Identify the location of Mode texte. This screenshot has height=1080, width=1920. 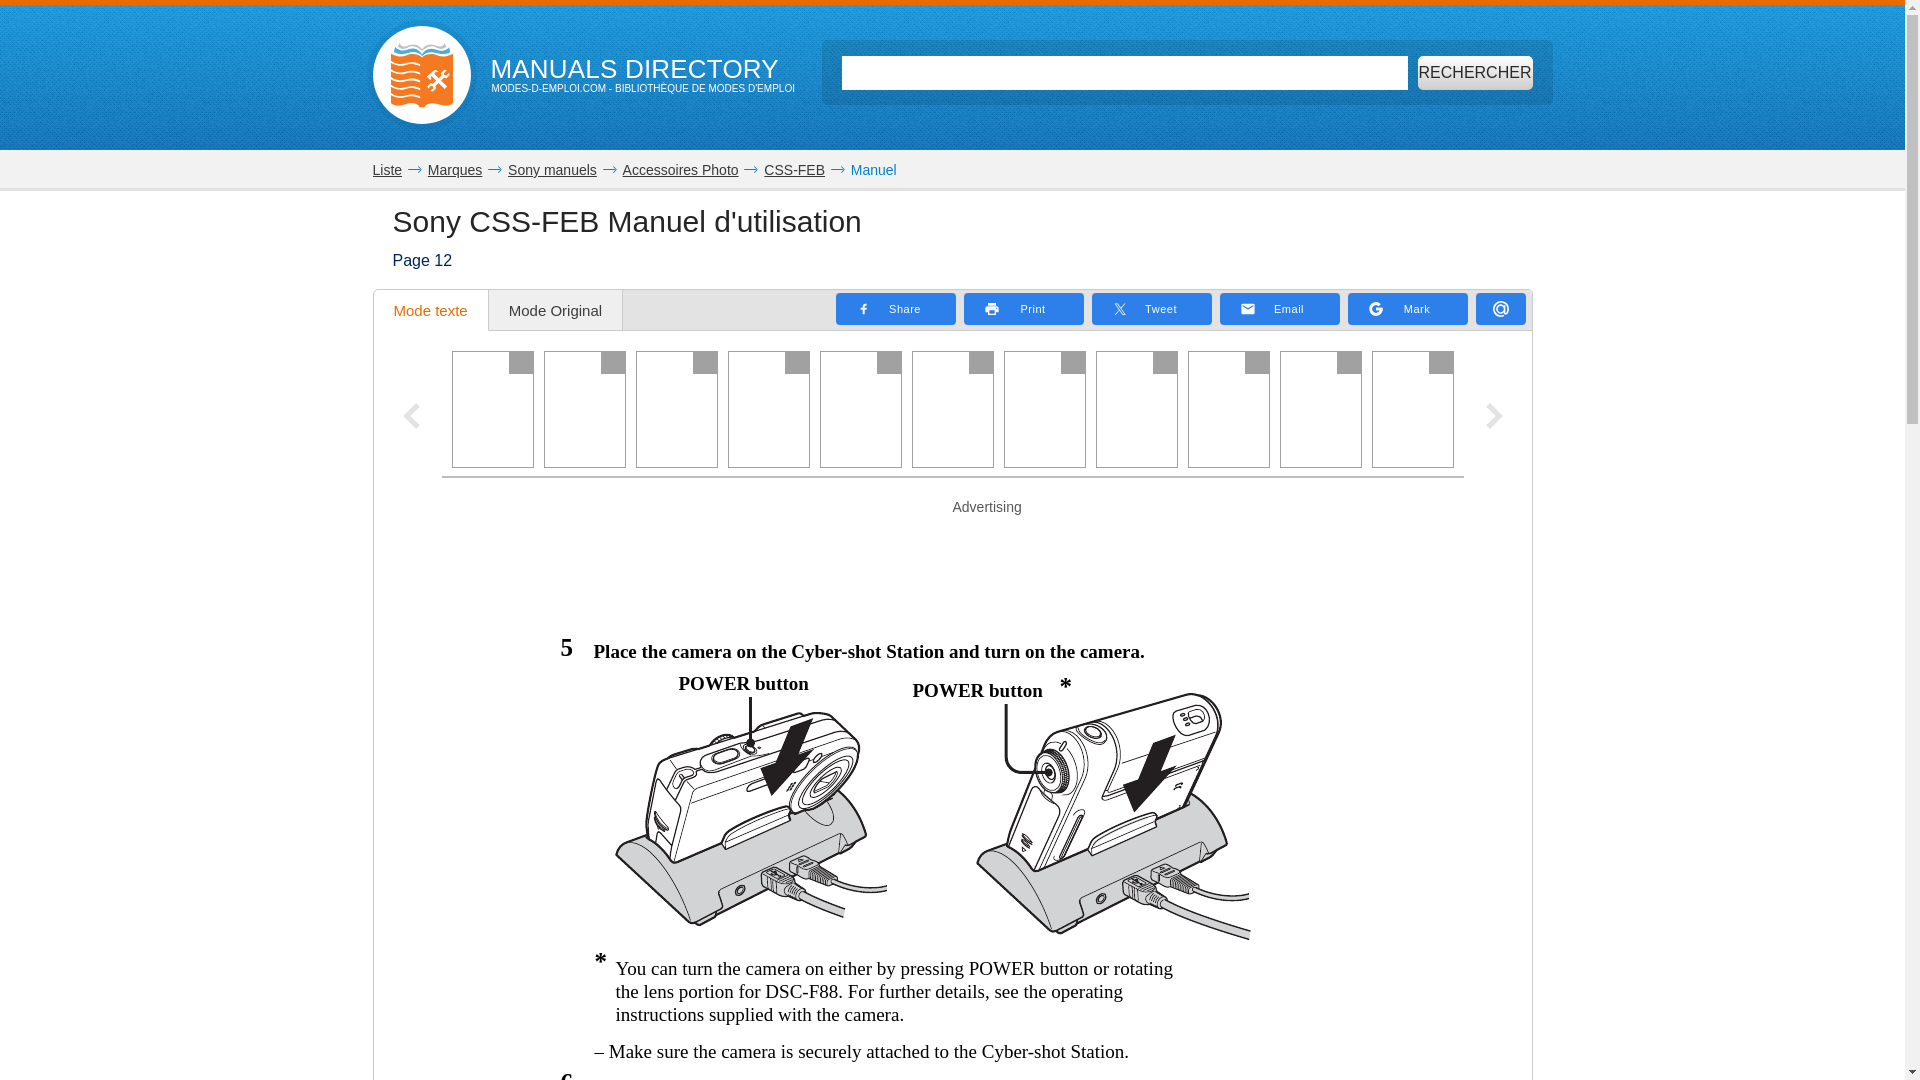
(432, 310).